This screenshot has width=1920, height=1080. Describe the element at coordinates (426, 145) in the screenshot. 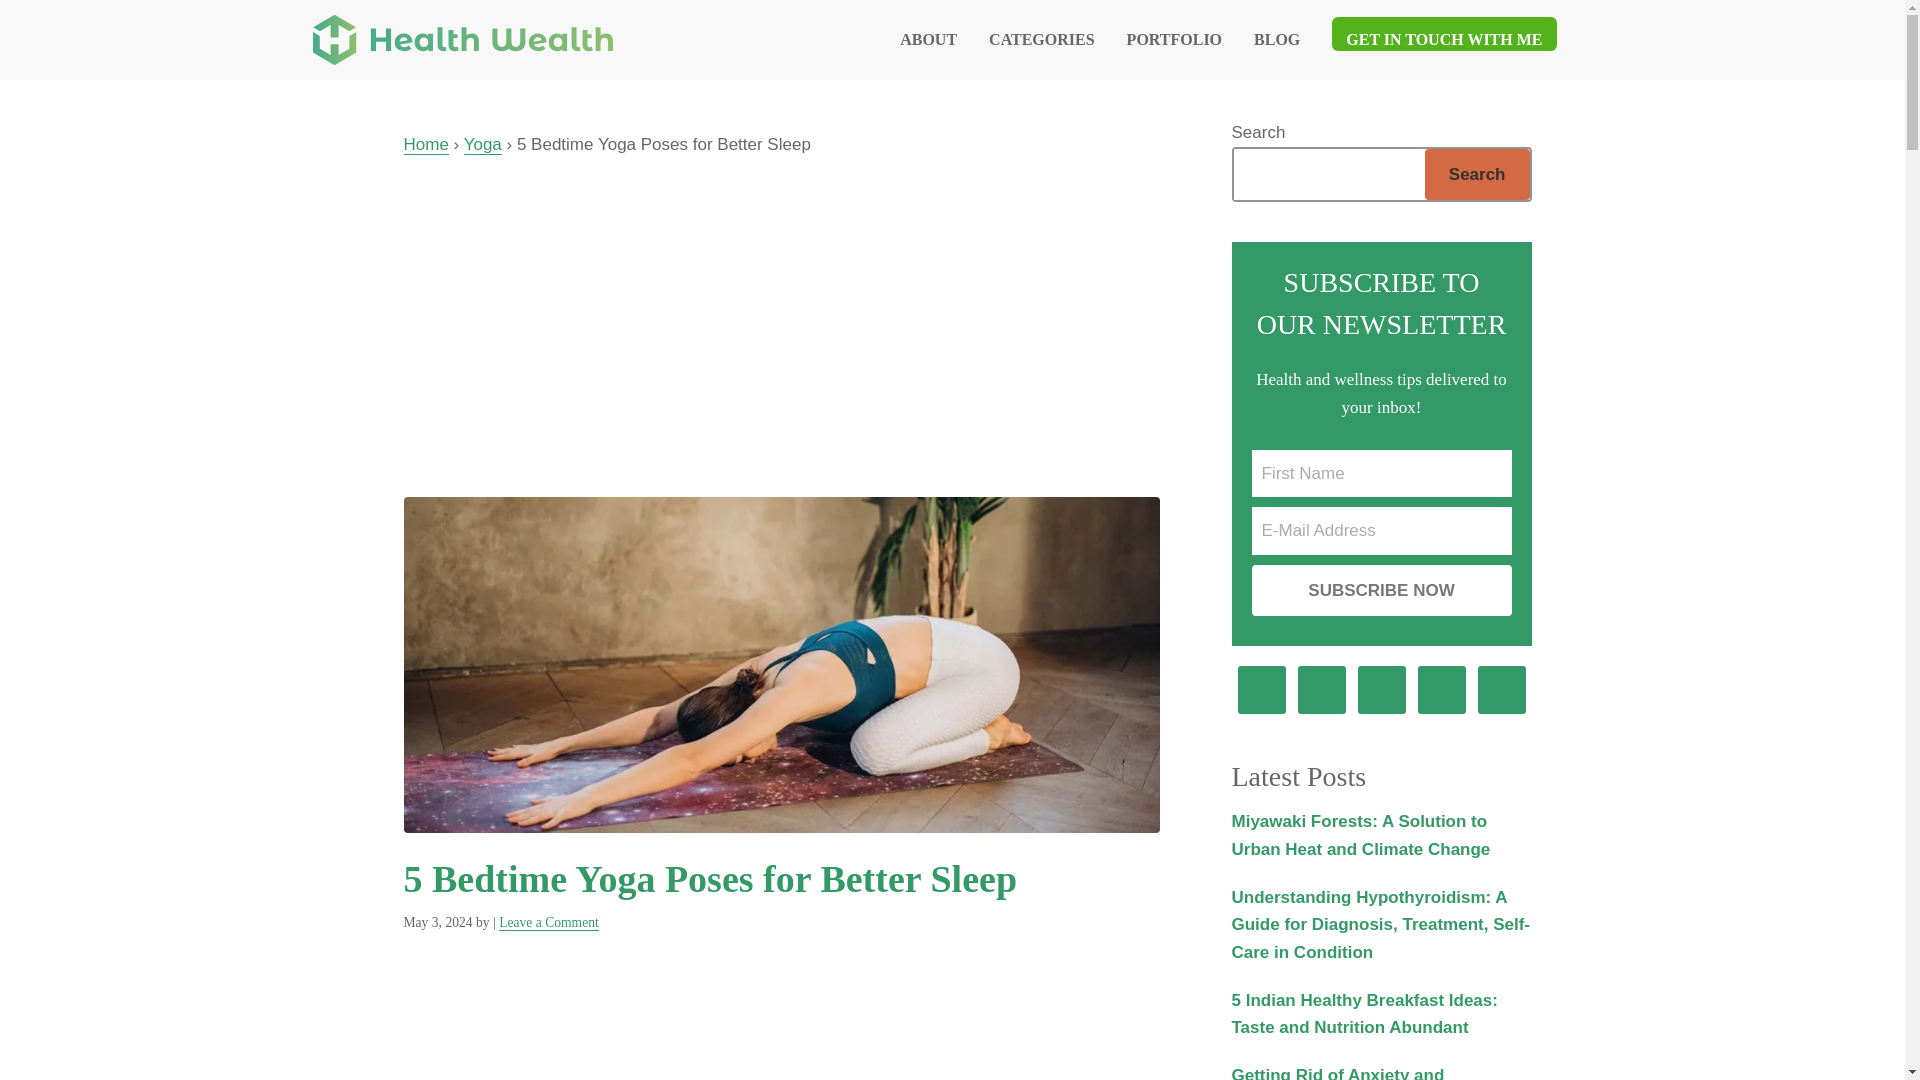

I see `Home` at that location.